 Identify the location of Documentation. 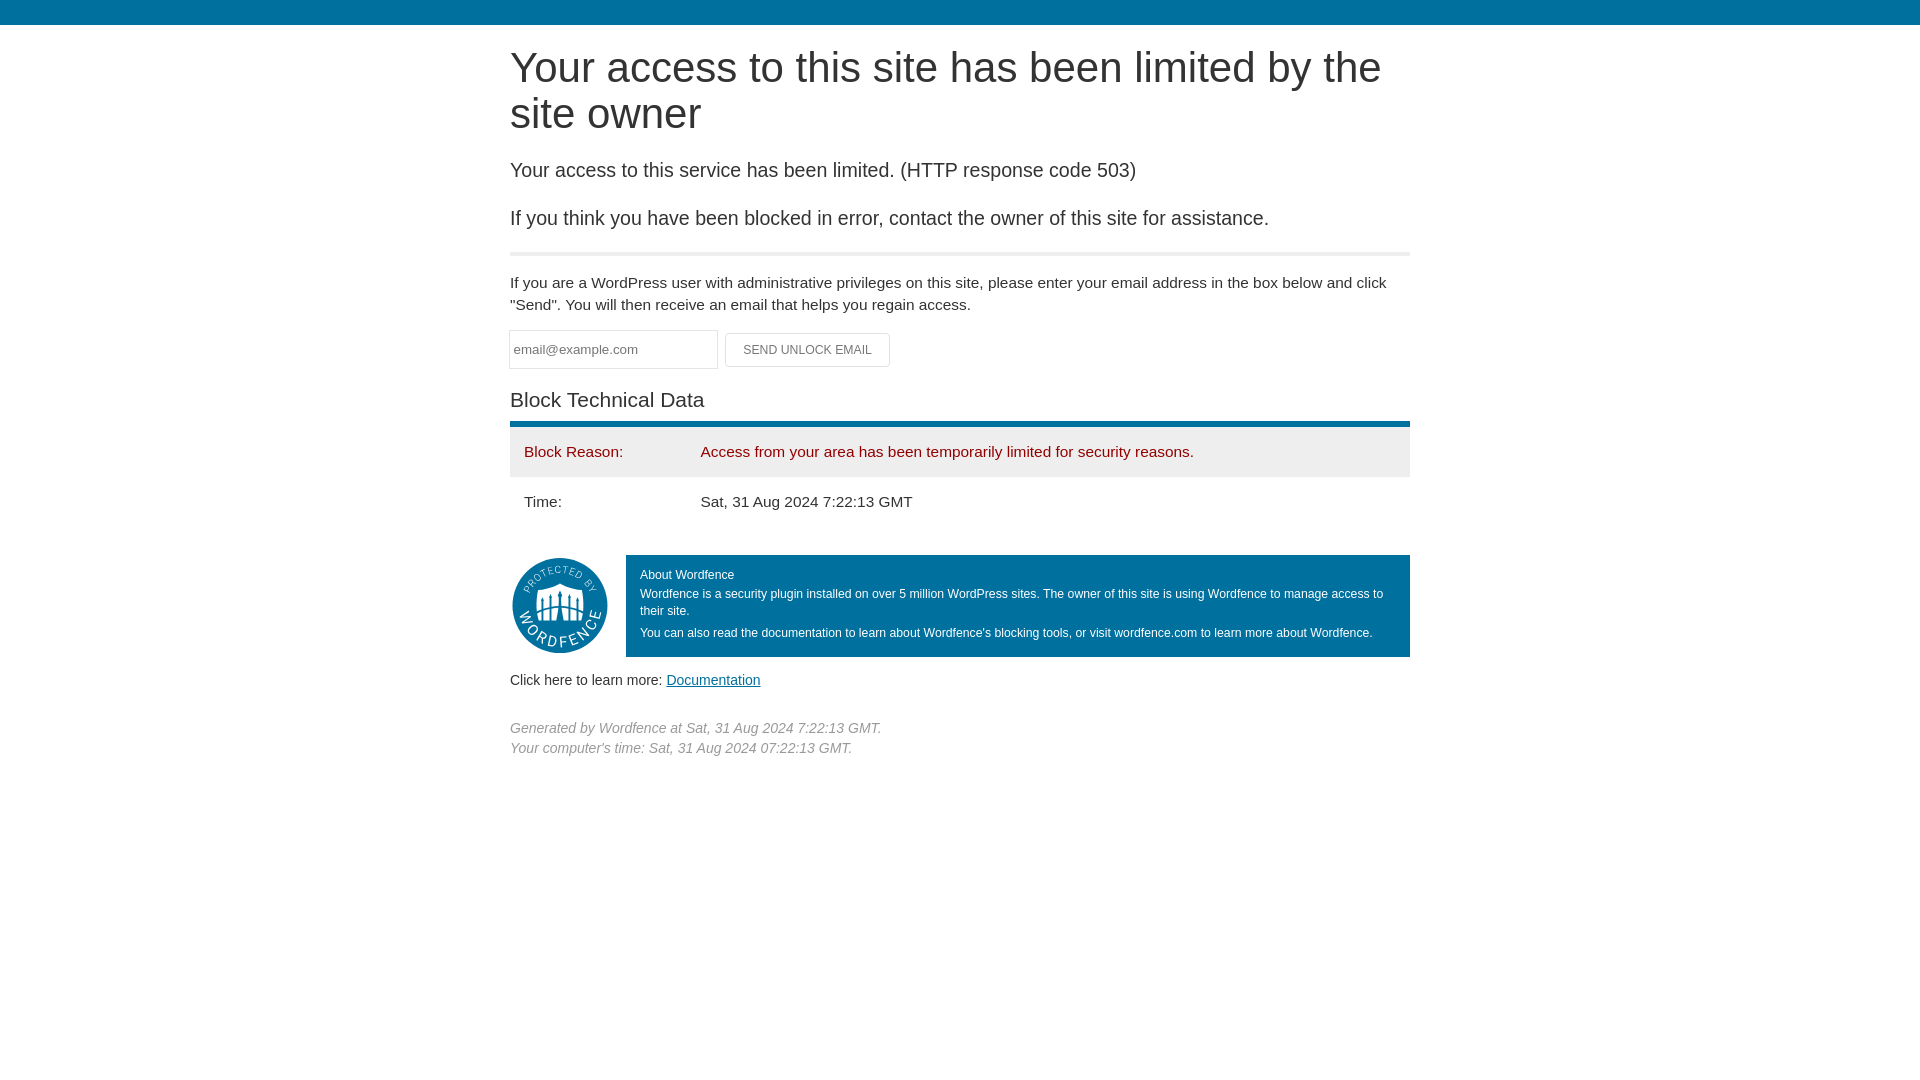
(713, 679).